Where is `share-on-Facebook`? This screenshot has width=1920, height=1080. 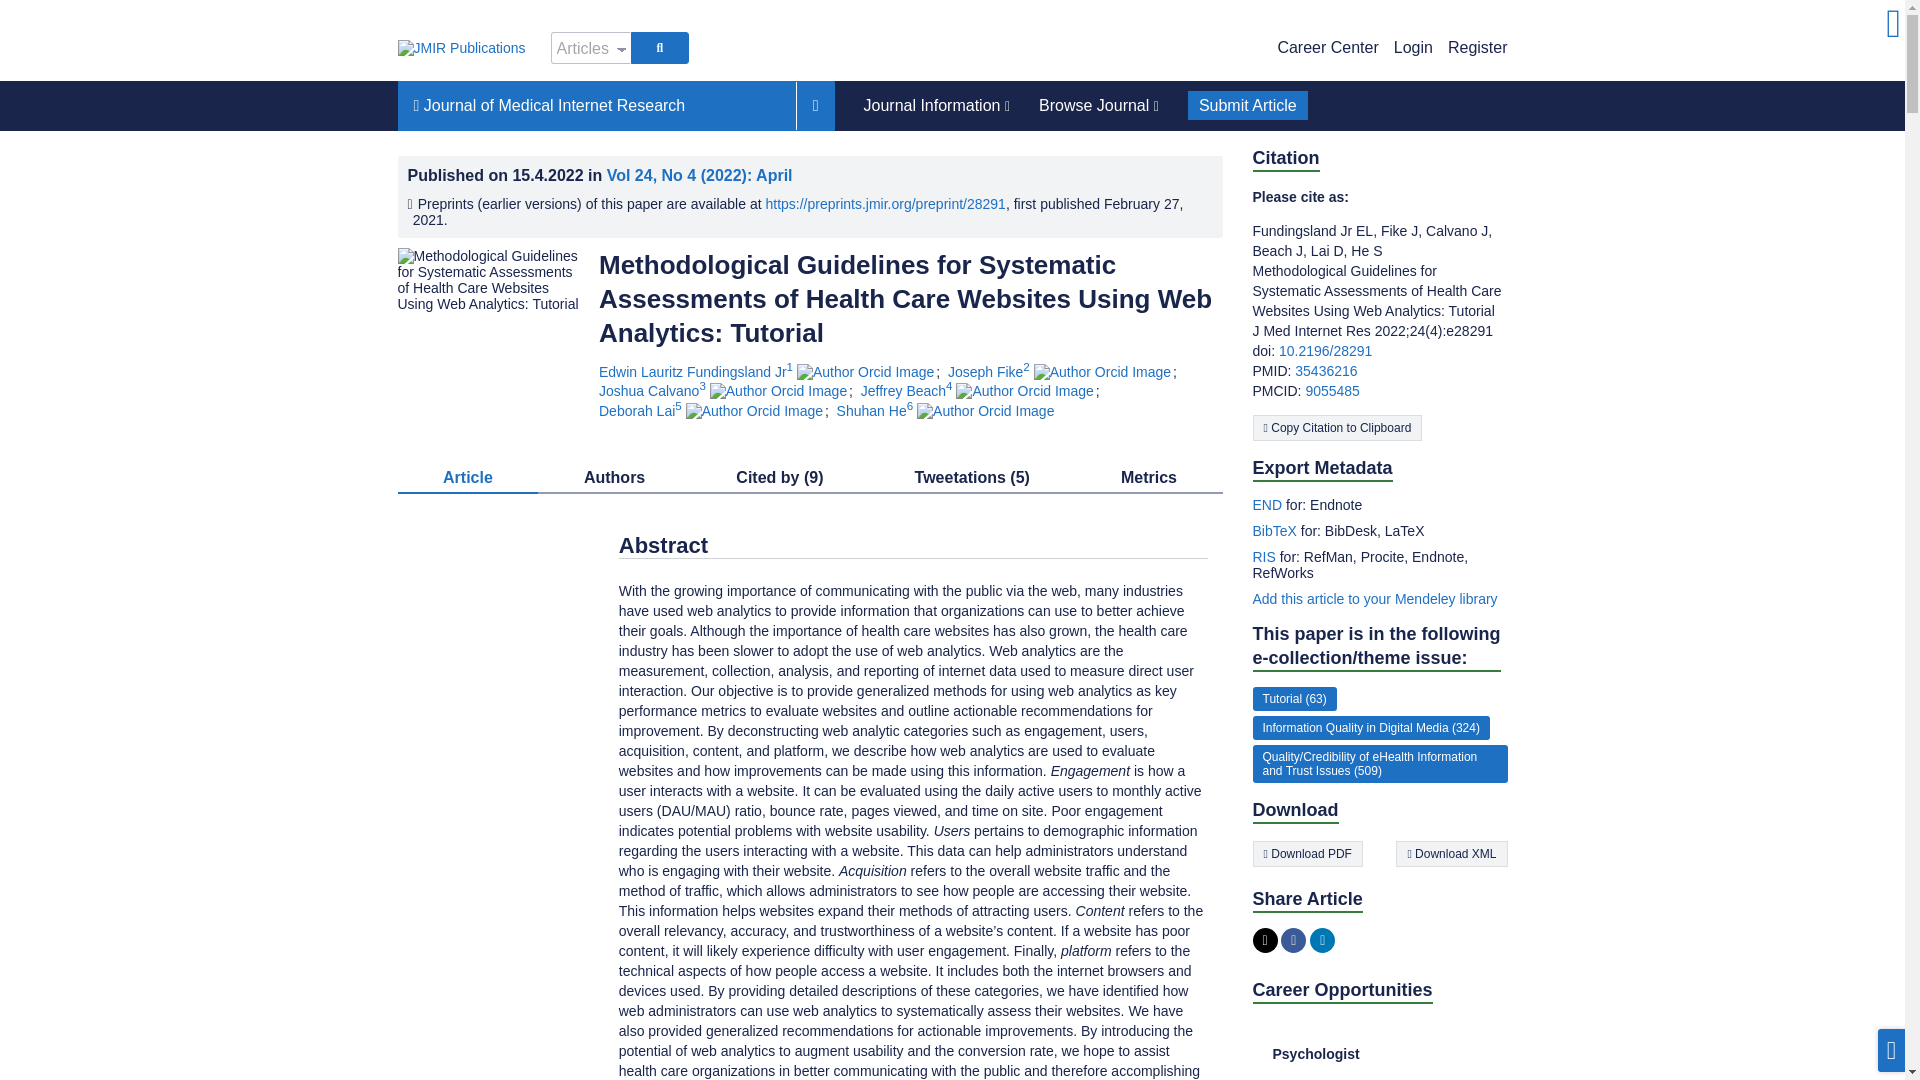
share-on-Facebook is located at coordinates (1292, 940).